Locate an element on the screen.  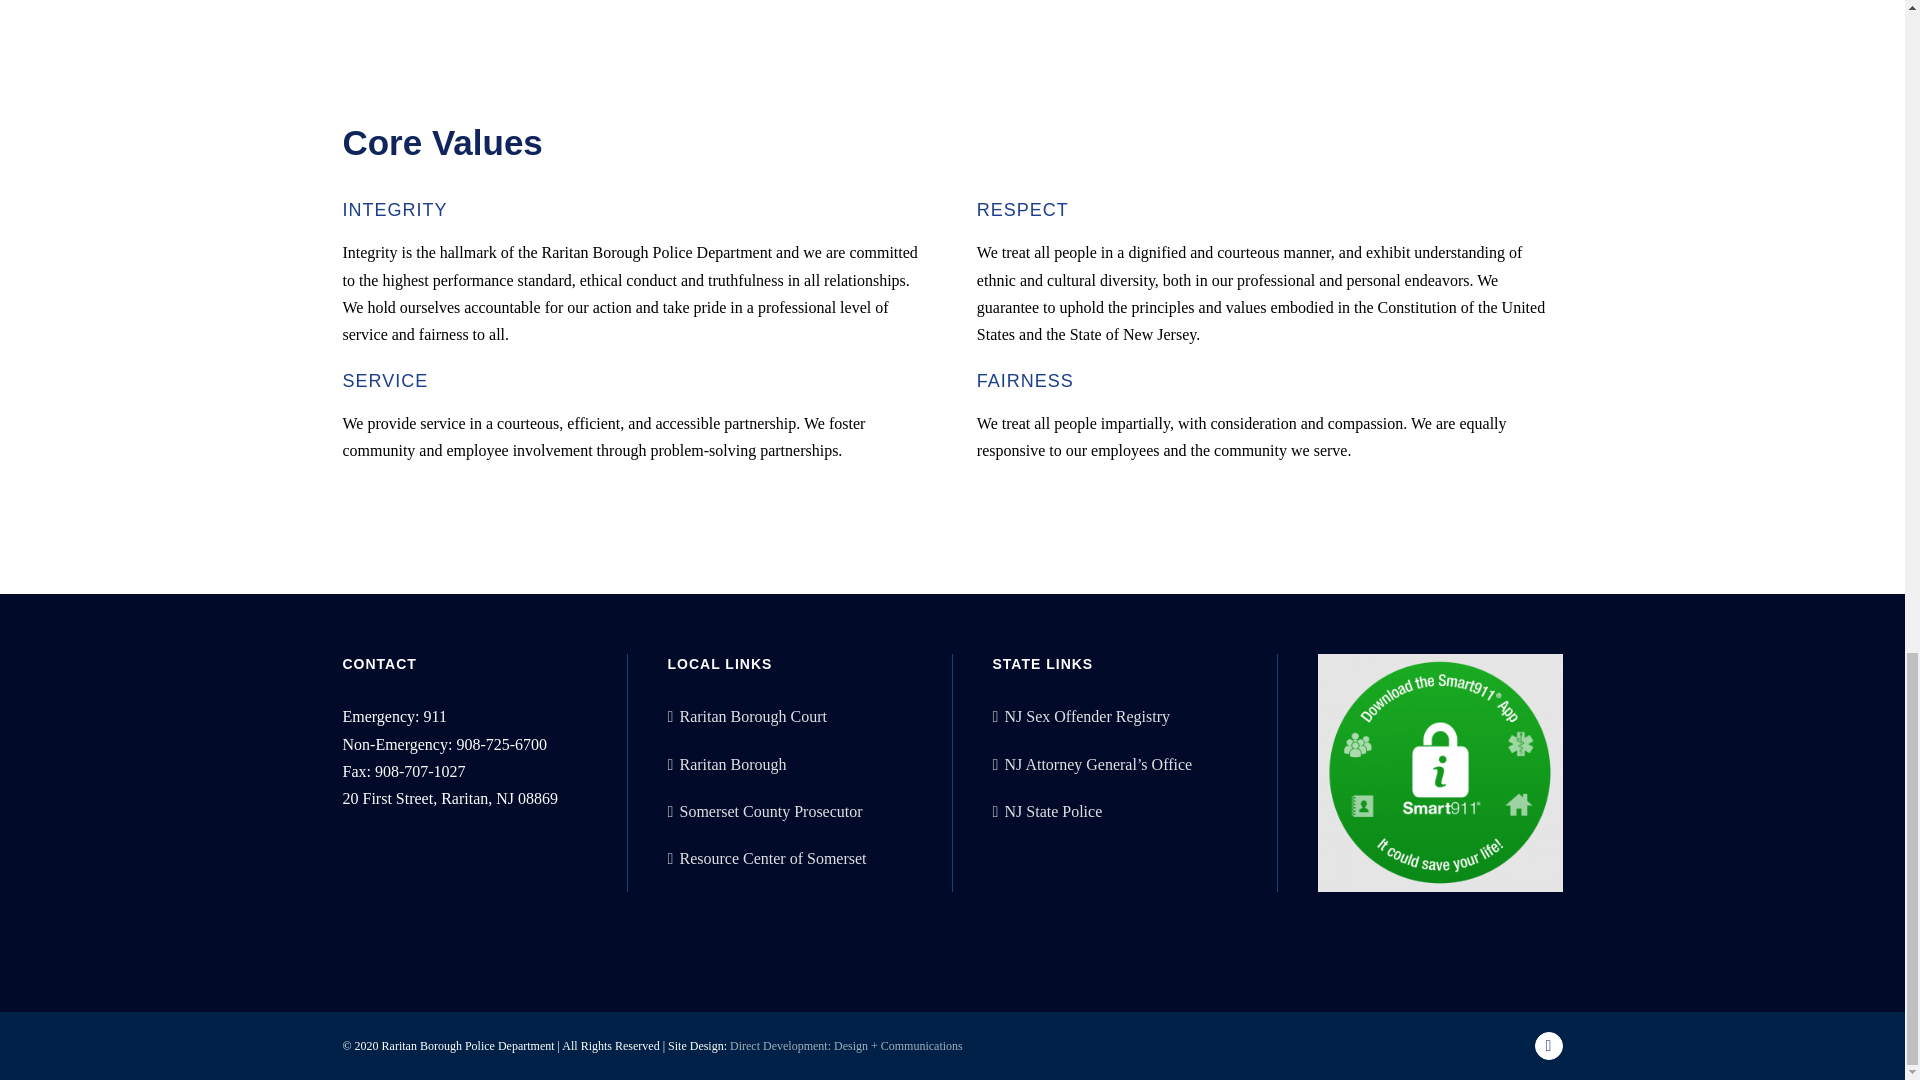
Somerset County Prosecutor is located at coordinates (790, 812).